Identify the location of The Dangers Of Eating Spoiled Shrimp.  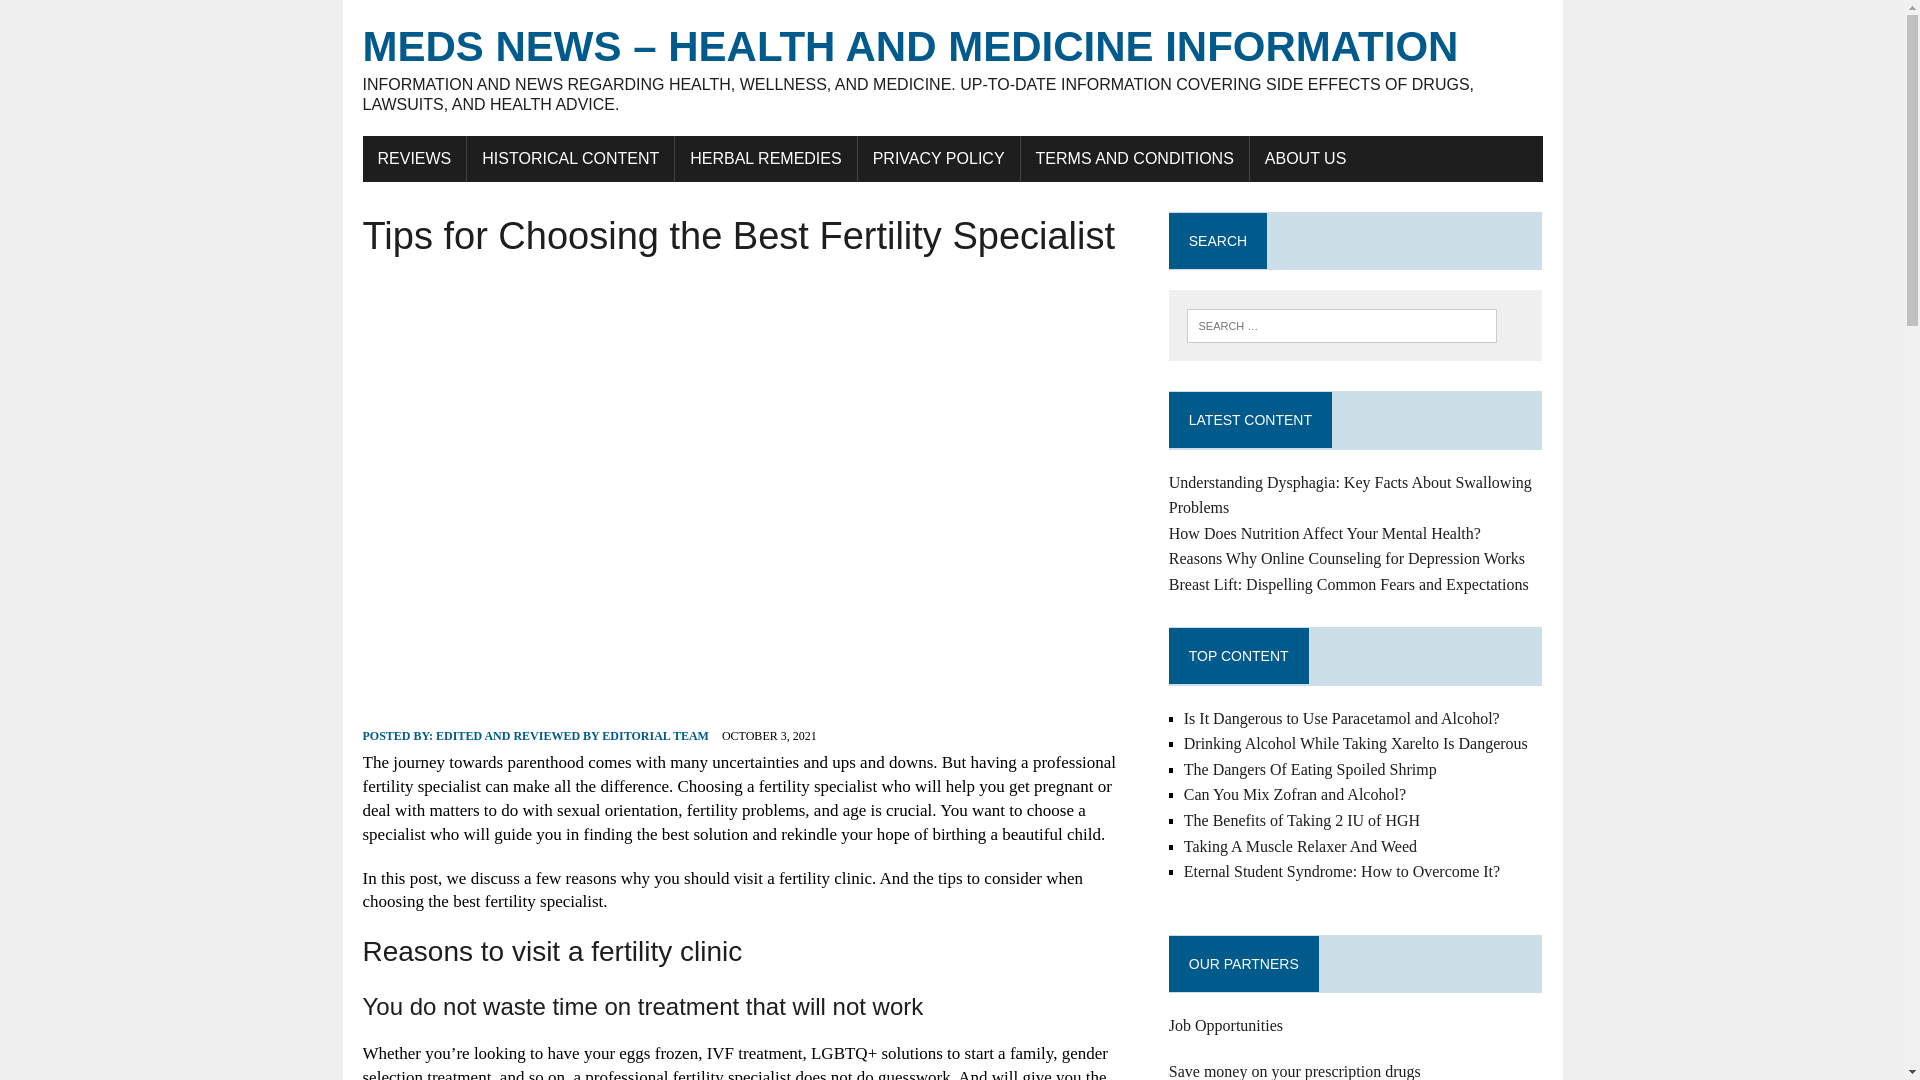
(1310, 769).